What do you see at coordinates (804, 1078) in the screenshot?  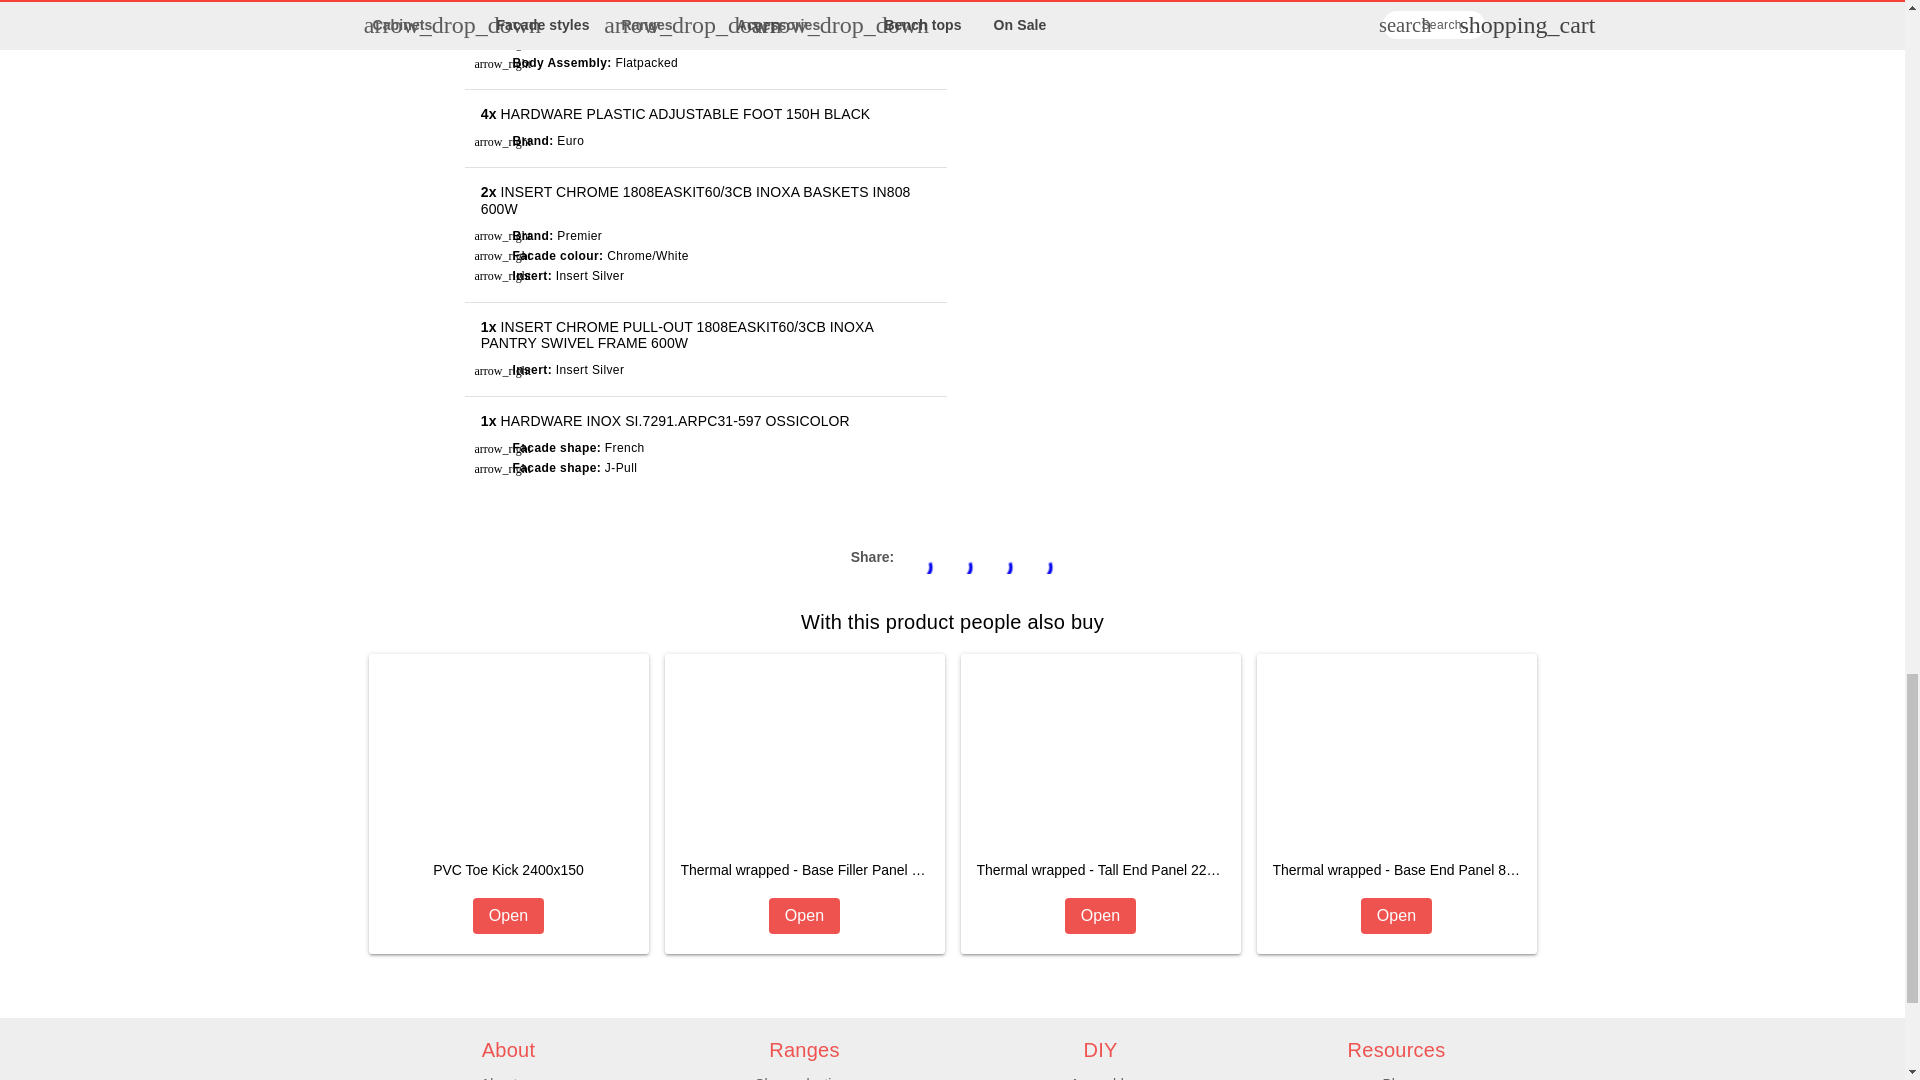 I see `Add to your board on Pinterest` at bounding box center [804, 1078].